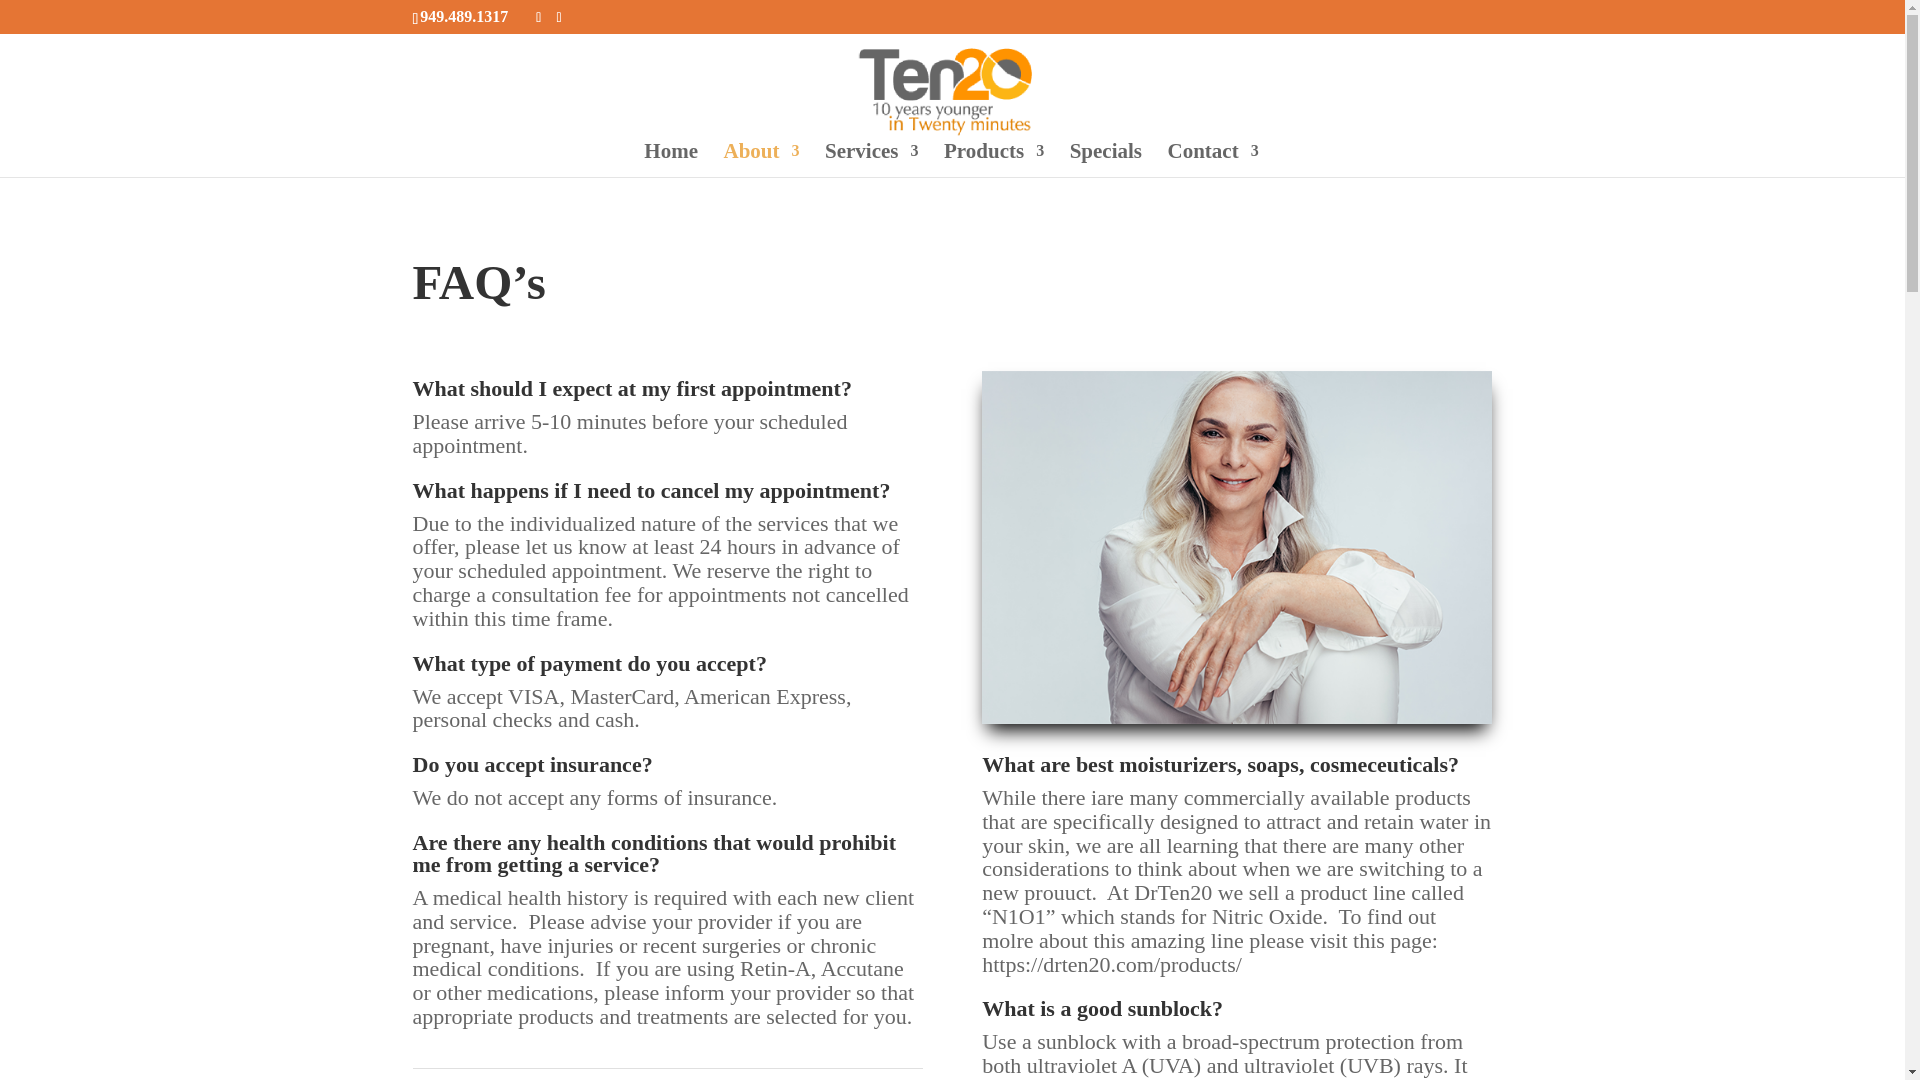 This screenshot has width=1920, height=1080. What do you see at coordinates (762, 160) in the screenshot?
I see `About` at bounding box center [762, 160].